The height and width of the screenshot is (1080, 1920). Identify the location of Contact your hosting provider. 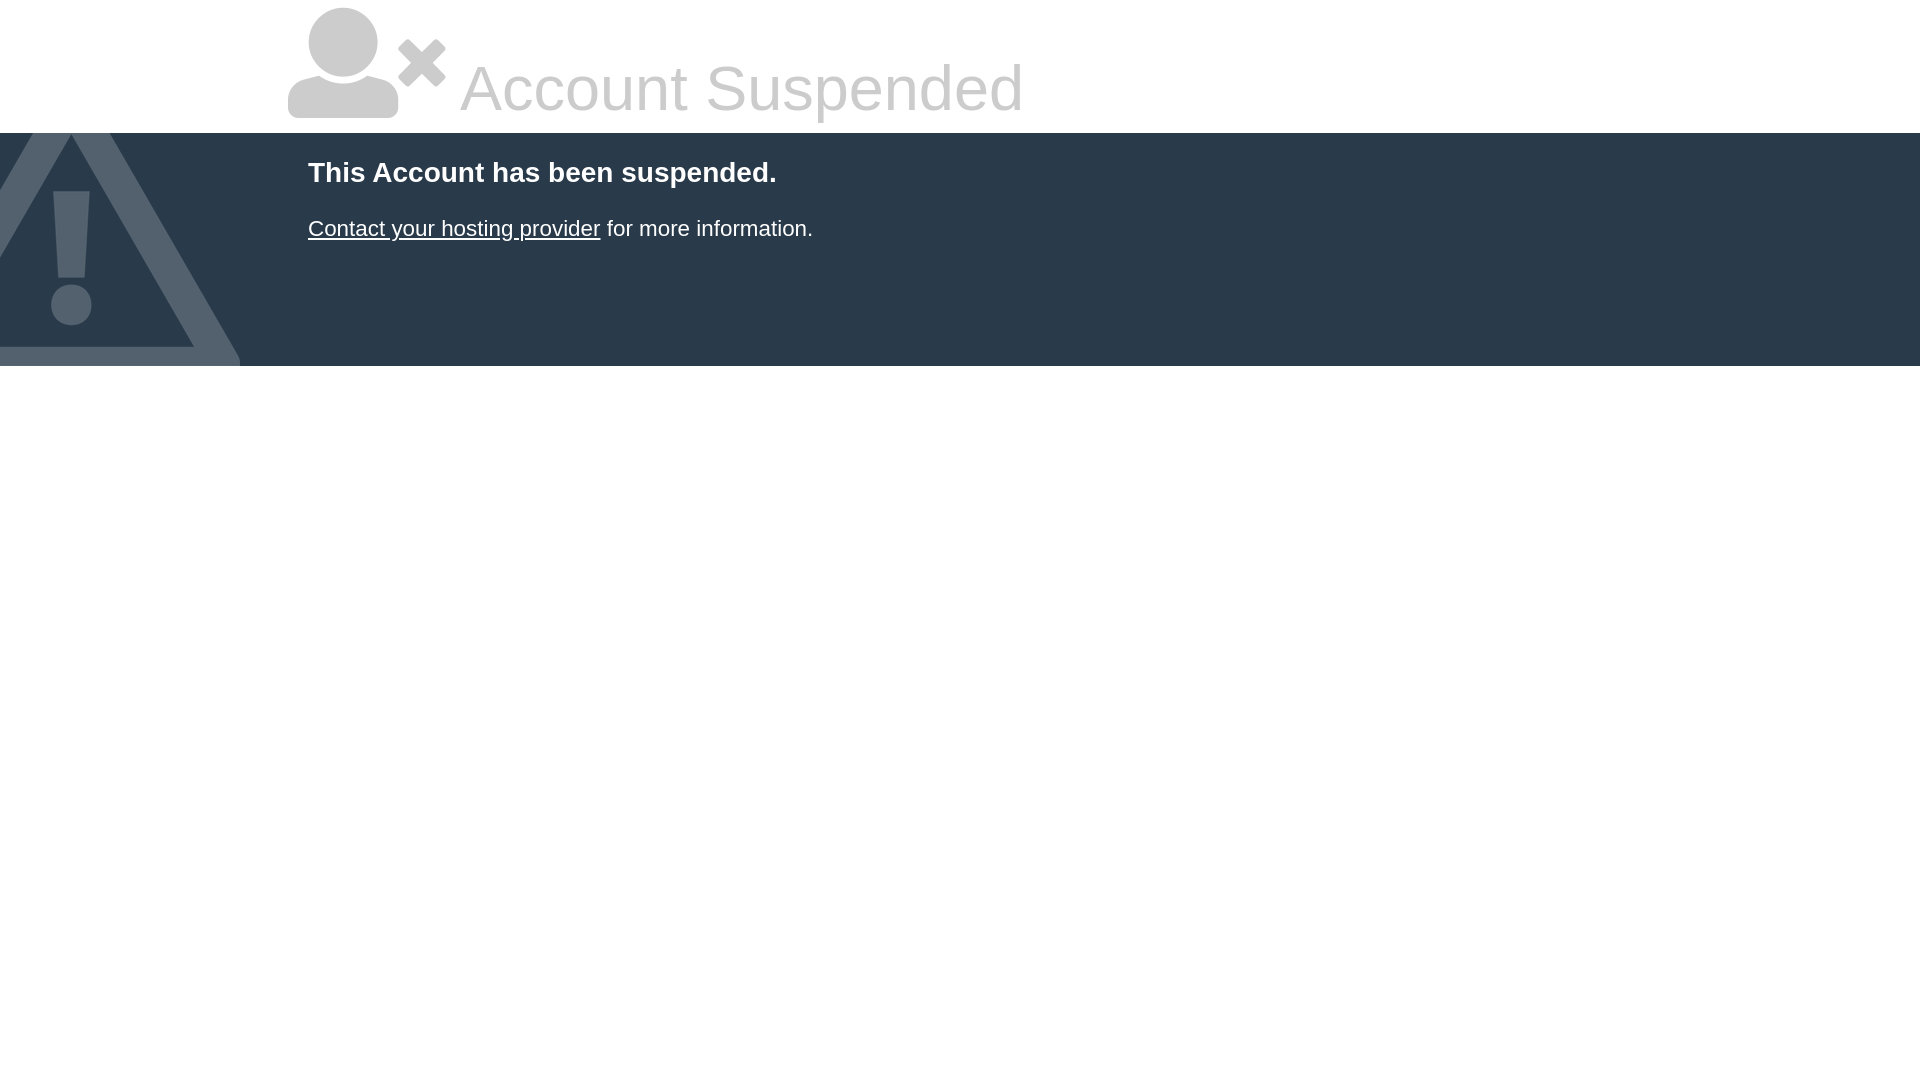
(454, 228).